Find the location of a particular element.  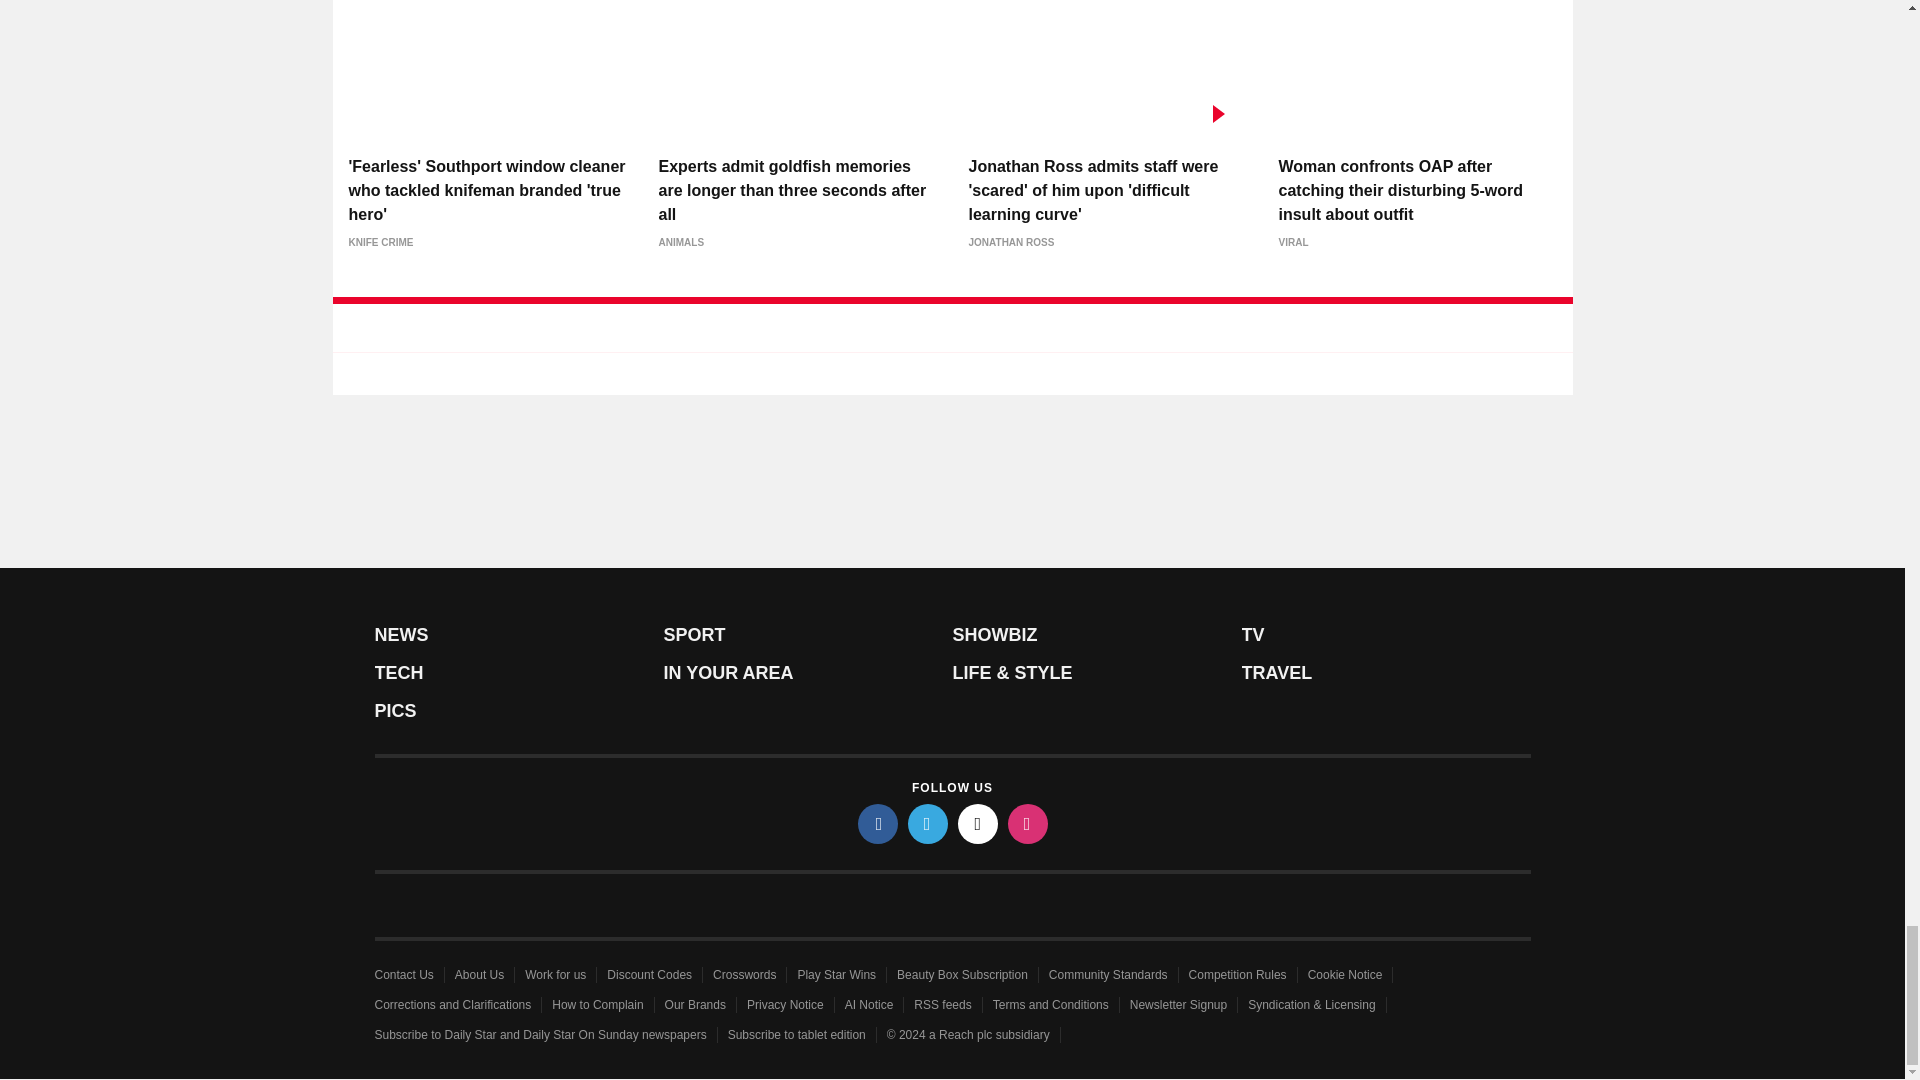

twitter is located at coordinates (928, 823).